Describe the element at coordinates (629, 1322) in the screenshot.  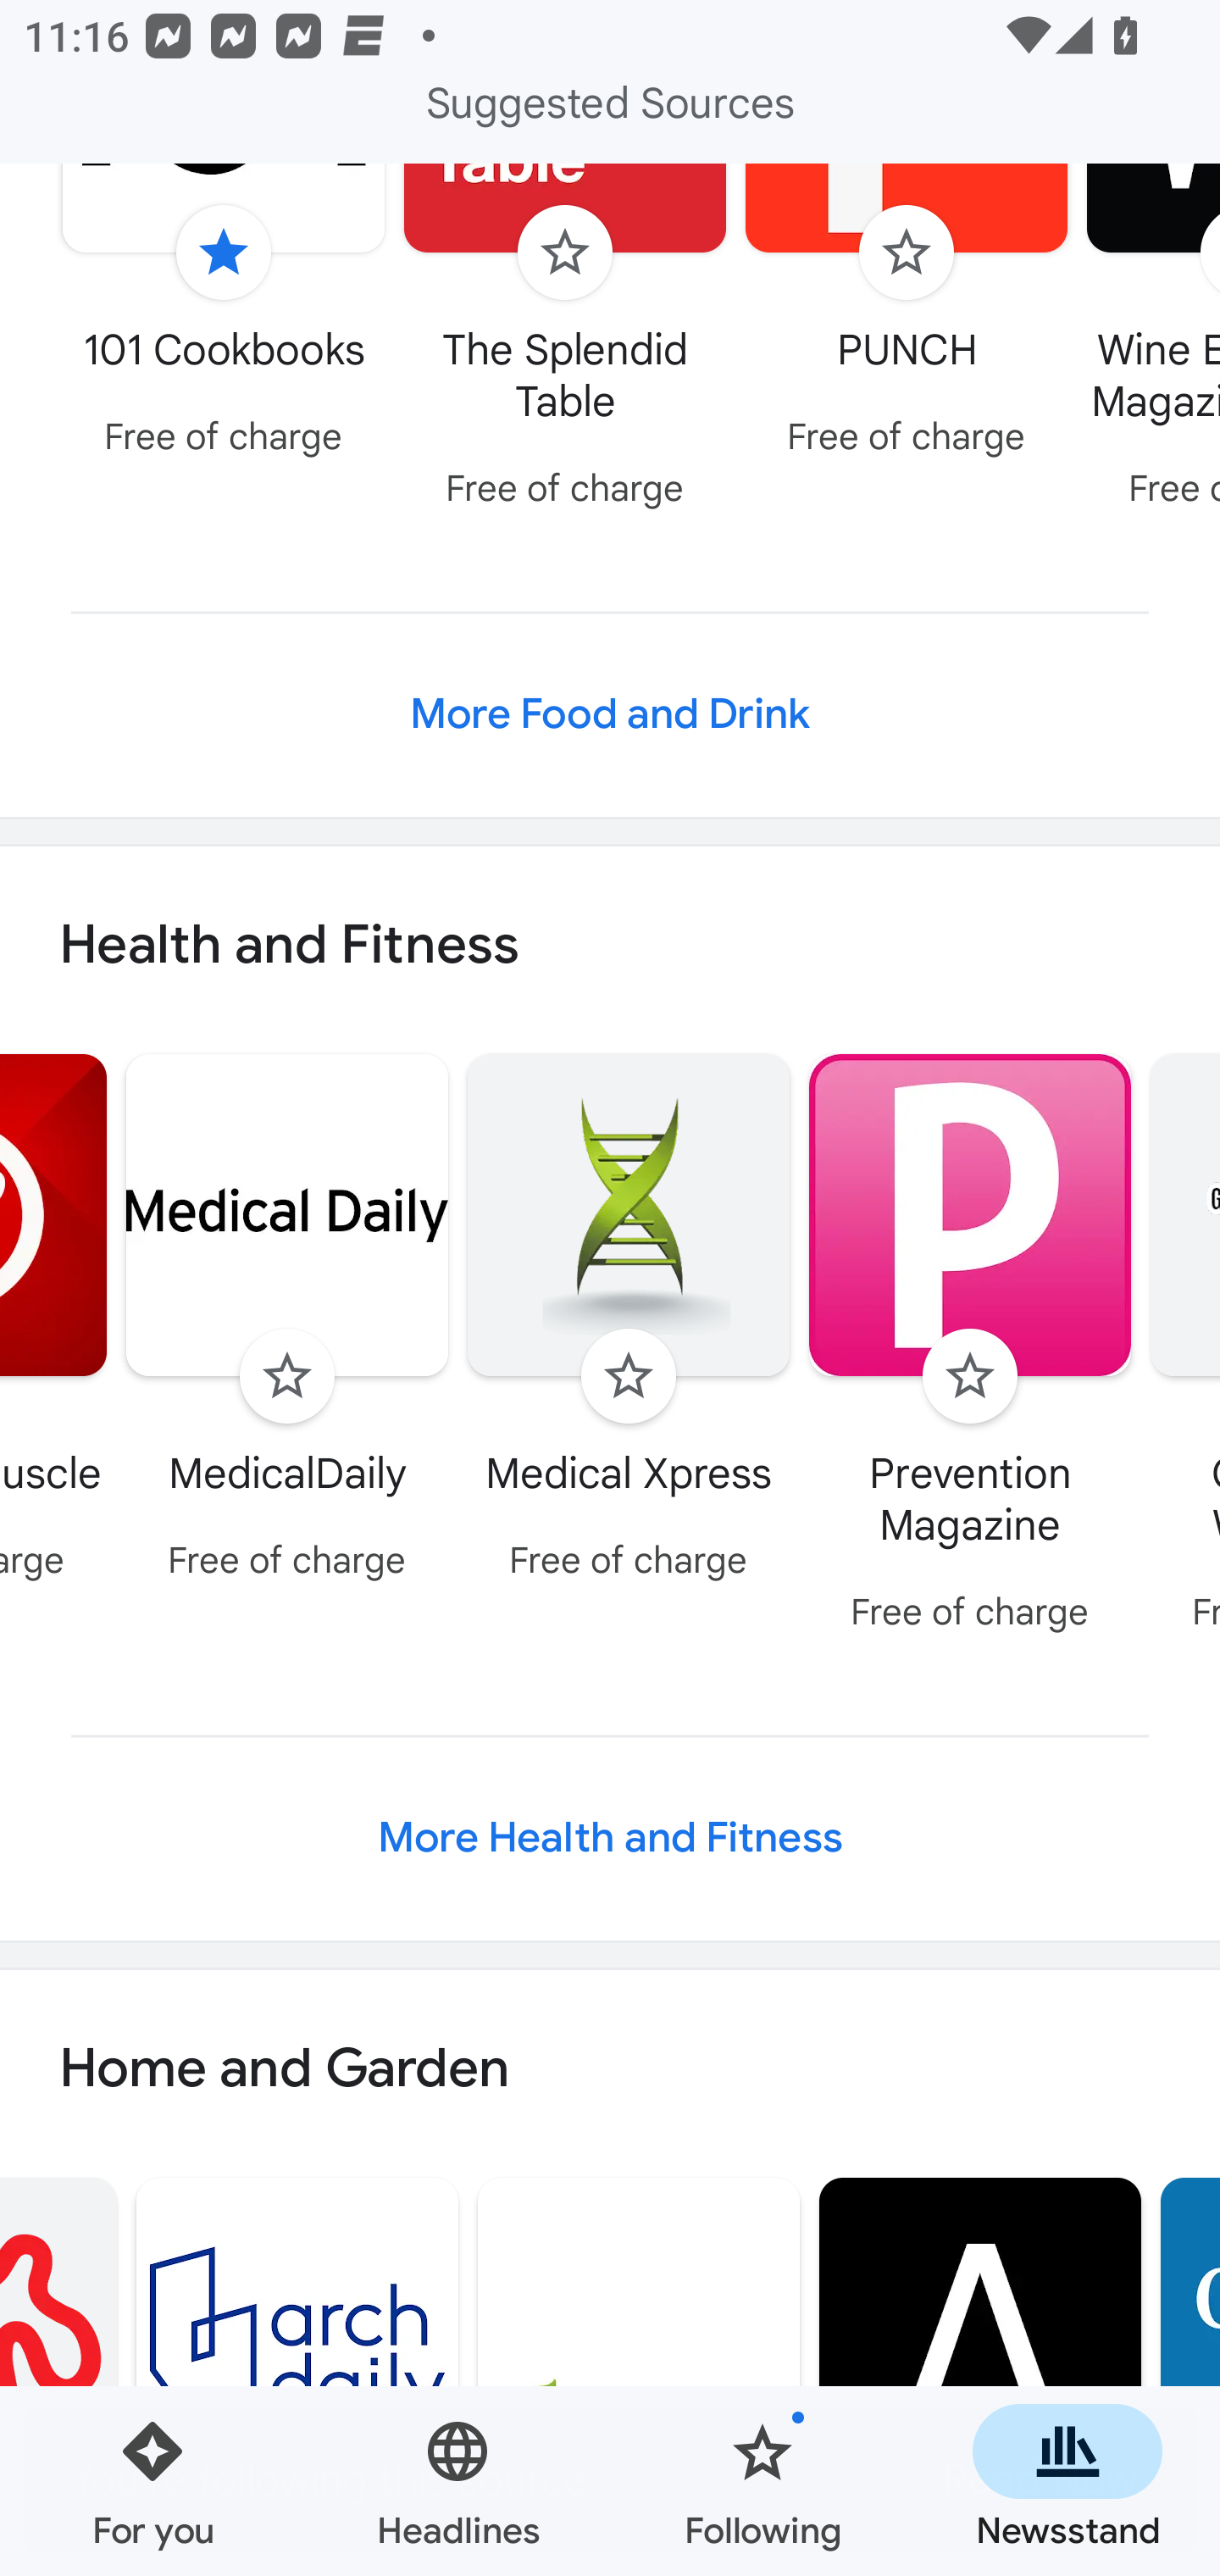
I see `Follow Medical Xpress Free of charge` at that location.